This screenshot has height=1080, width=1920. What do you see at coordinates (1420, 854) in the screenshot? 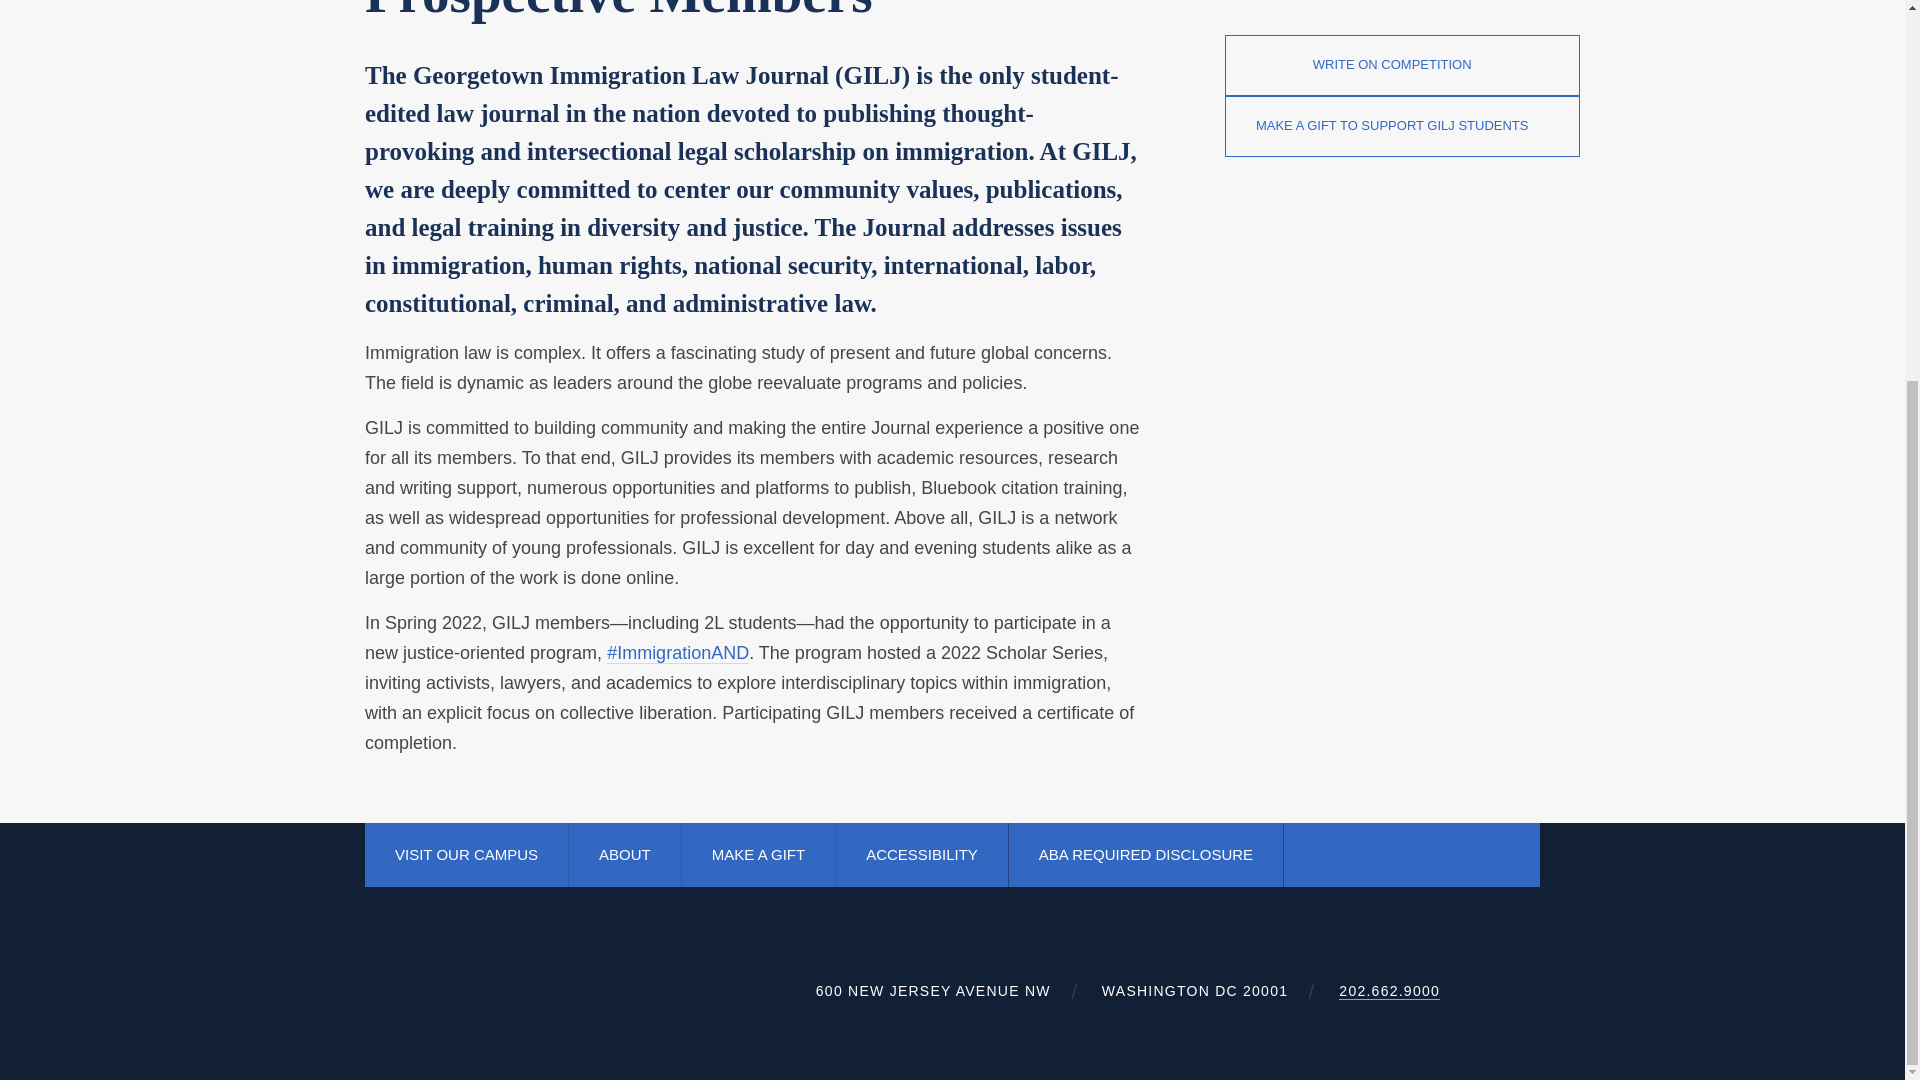
I see `LinkedIn` at bounding box center [1420, 854].